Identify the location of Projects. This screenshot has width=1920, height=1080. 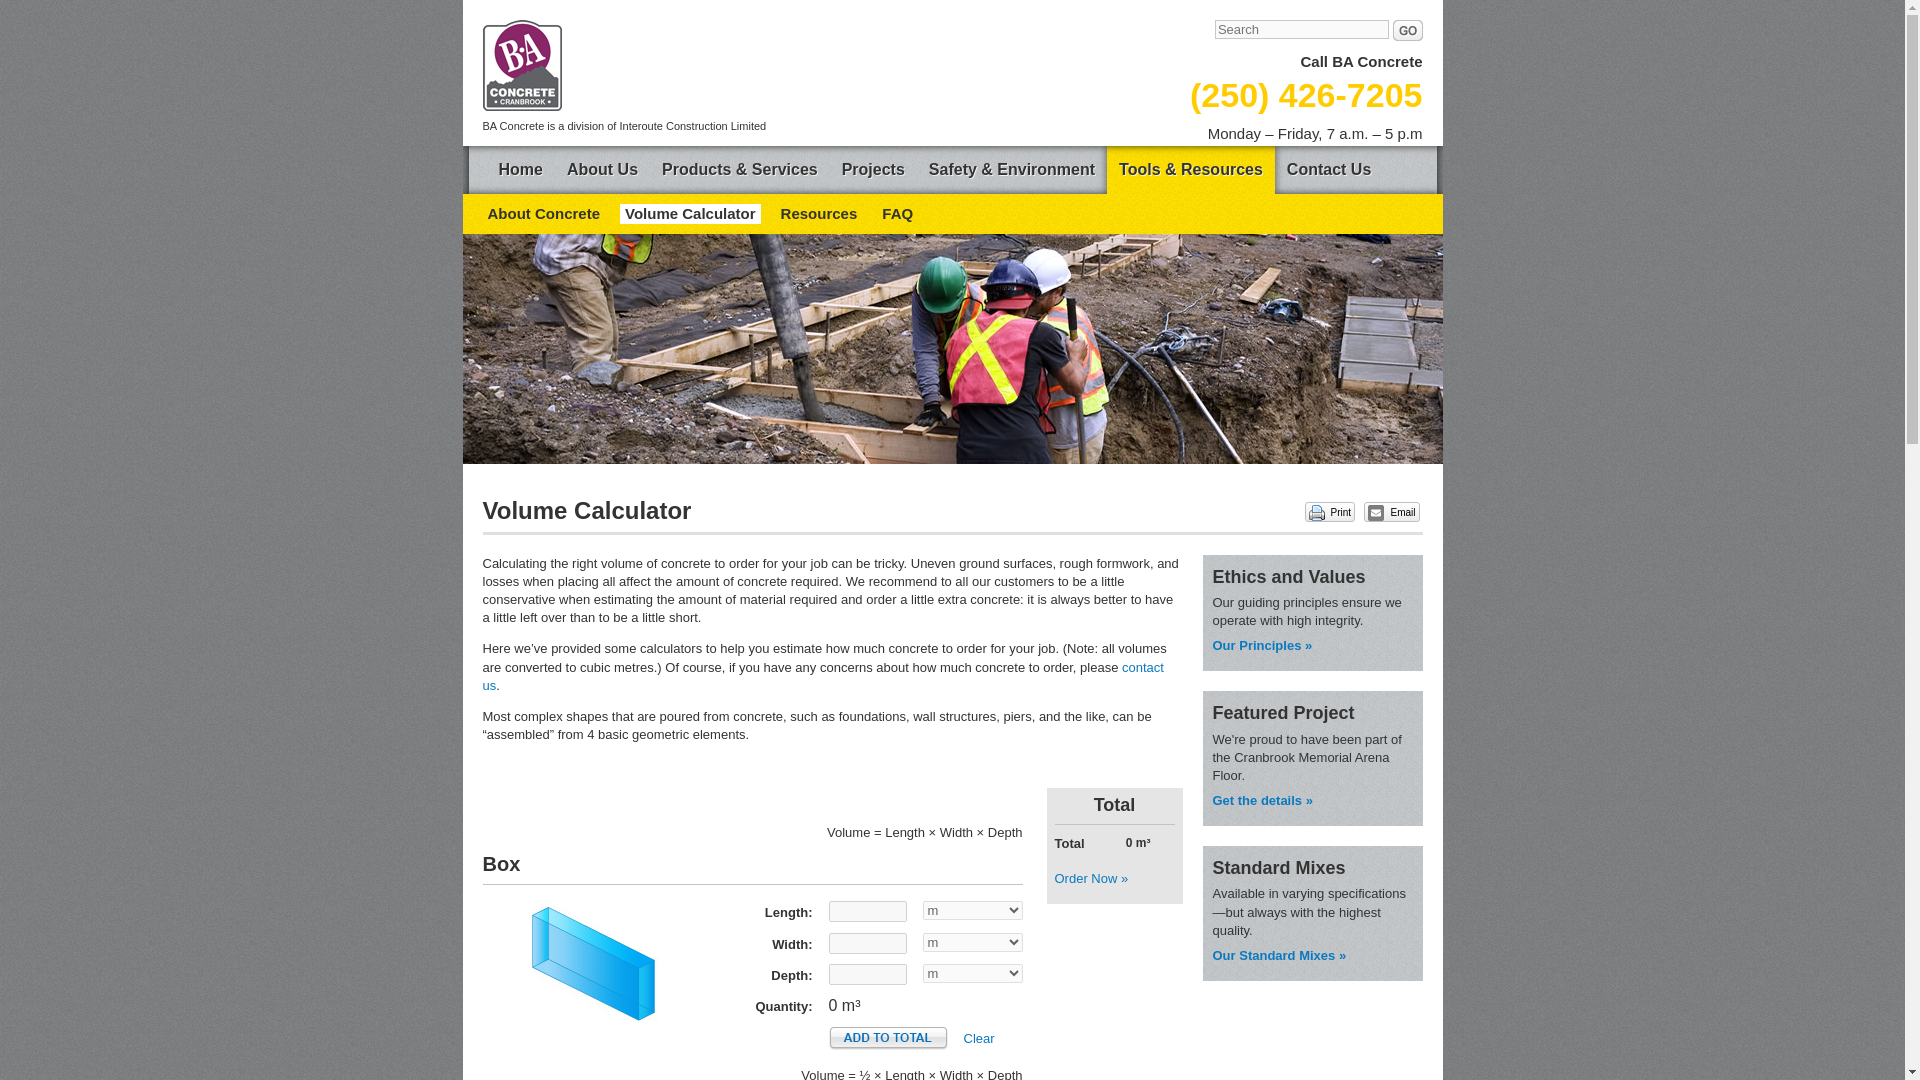
(873, 170).